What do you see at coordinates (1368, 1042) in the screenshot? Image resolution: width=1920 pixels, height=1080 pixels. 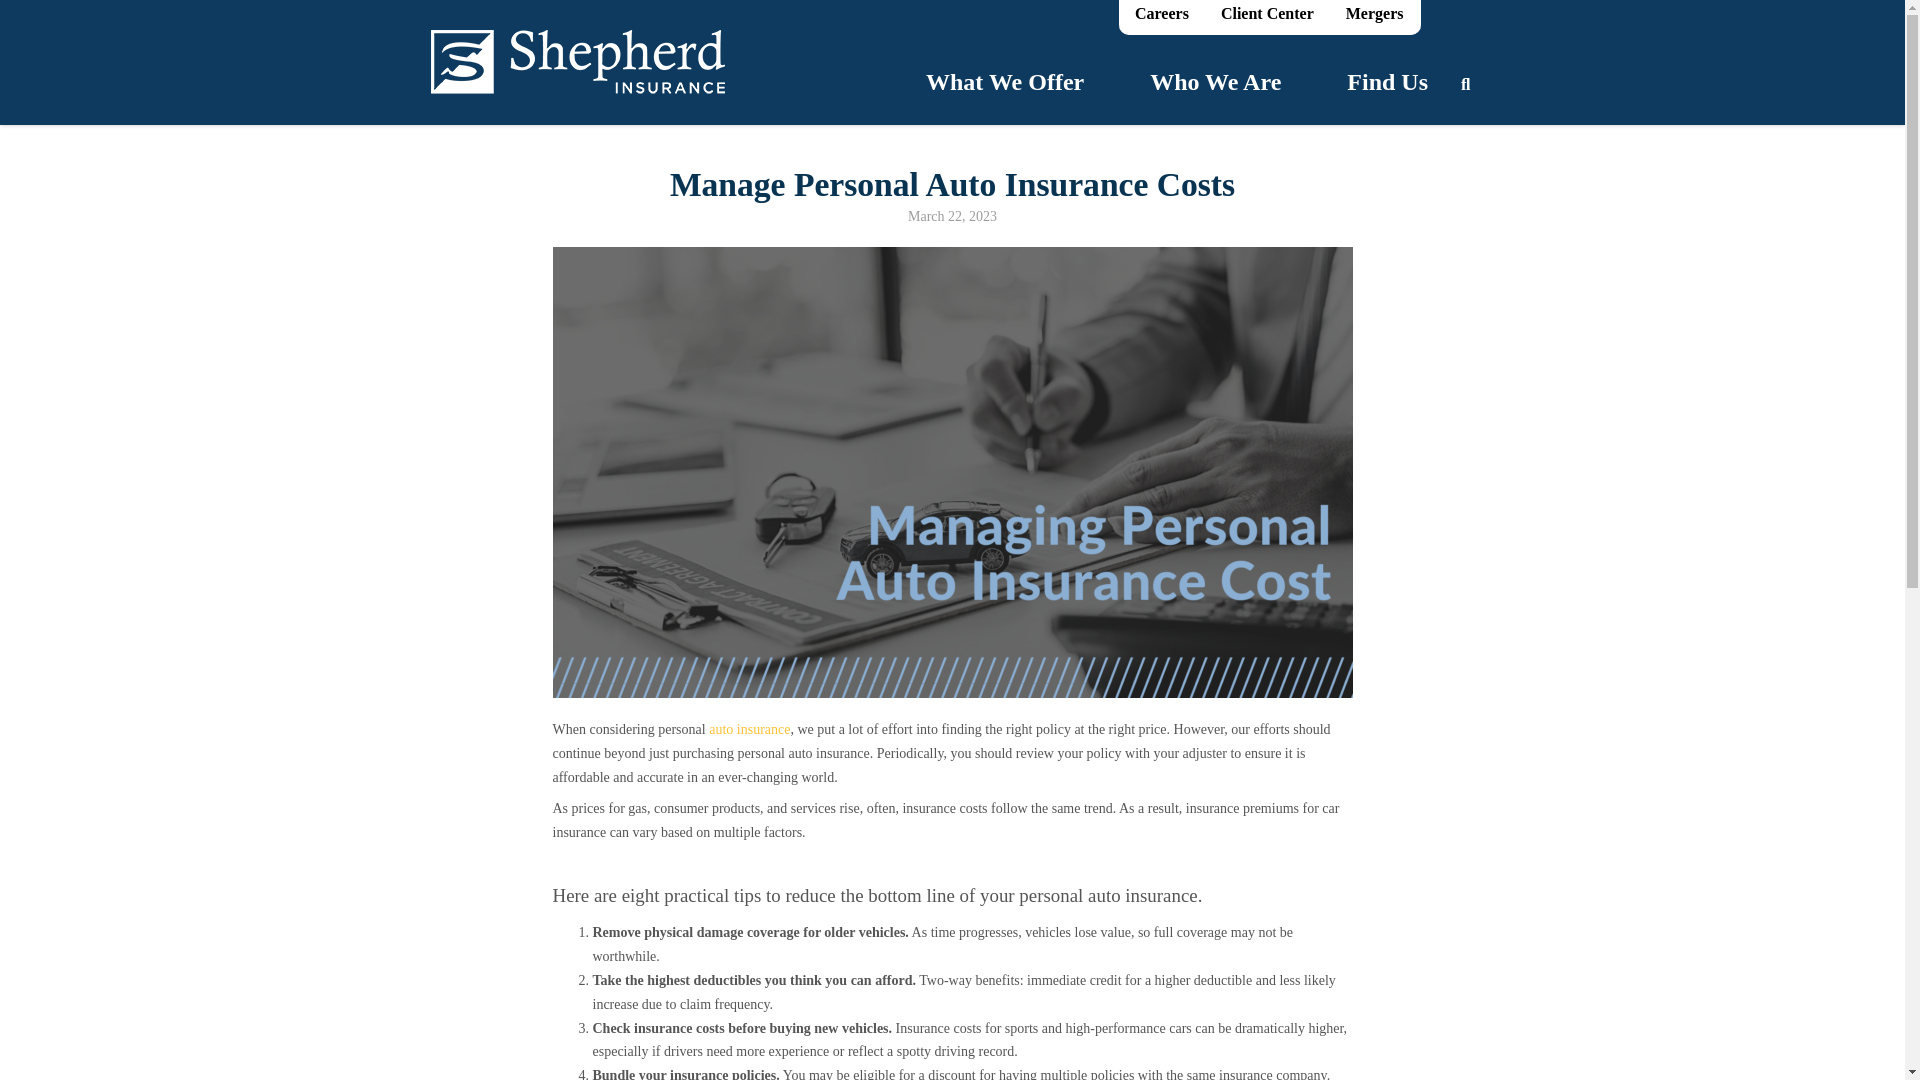 I see `Employee Center` at bounding box center [1368, 1042].